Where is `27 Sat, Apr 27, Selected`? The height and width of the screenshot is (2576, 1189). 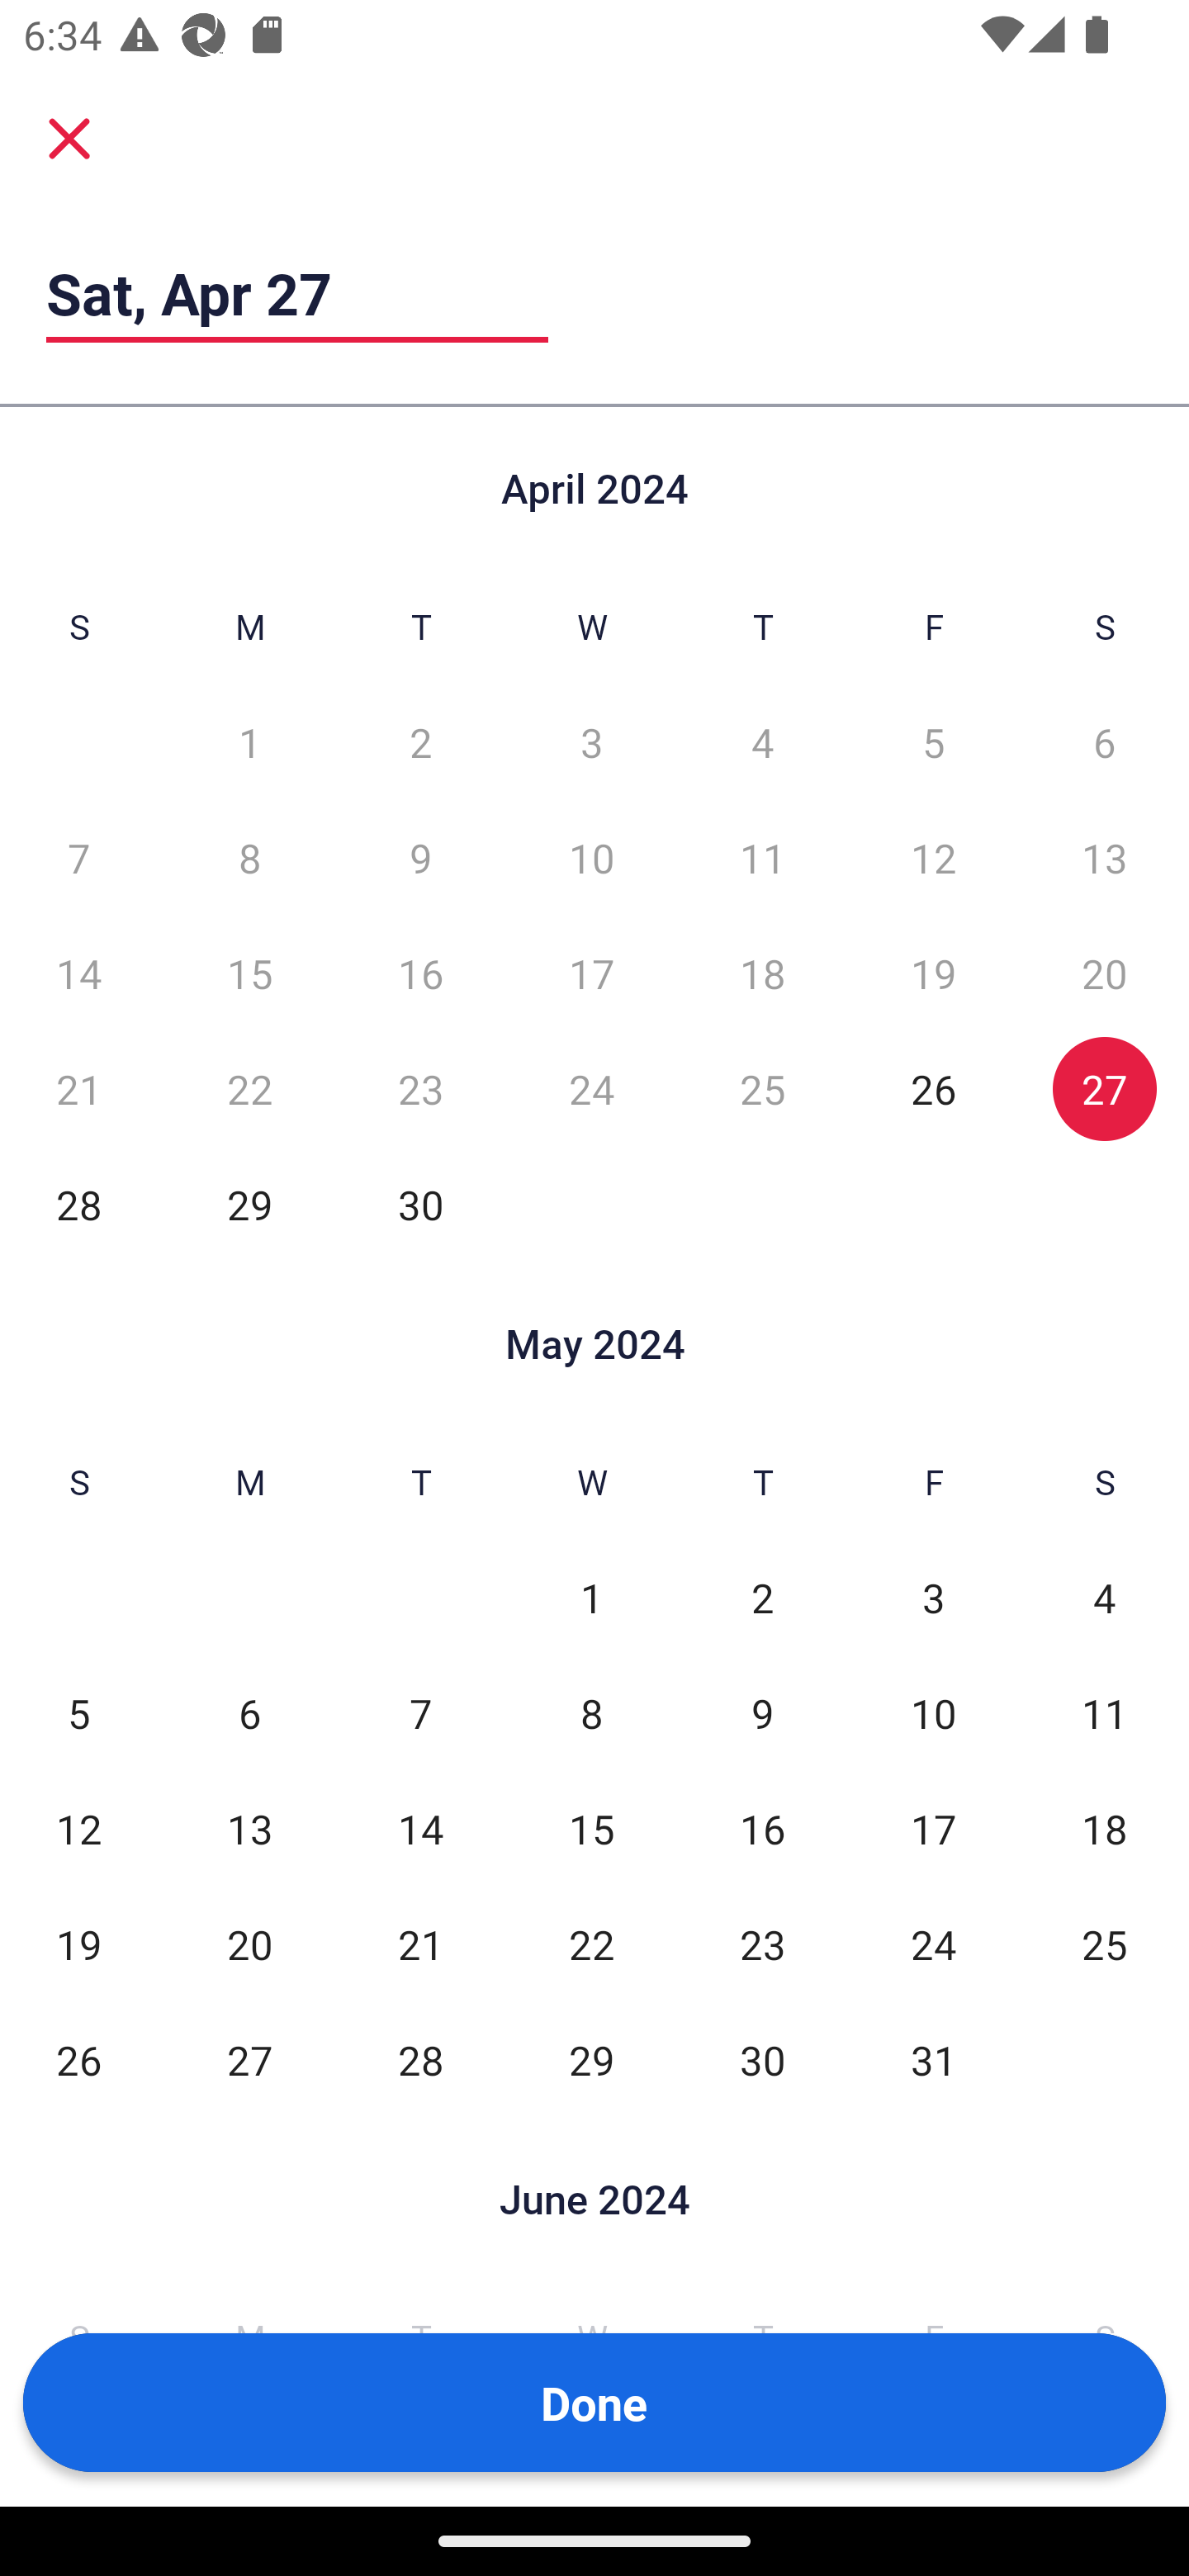
27 Sat, Apr 27, Selected is located at coordinates (1105, 1088).